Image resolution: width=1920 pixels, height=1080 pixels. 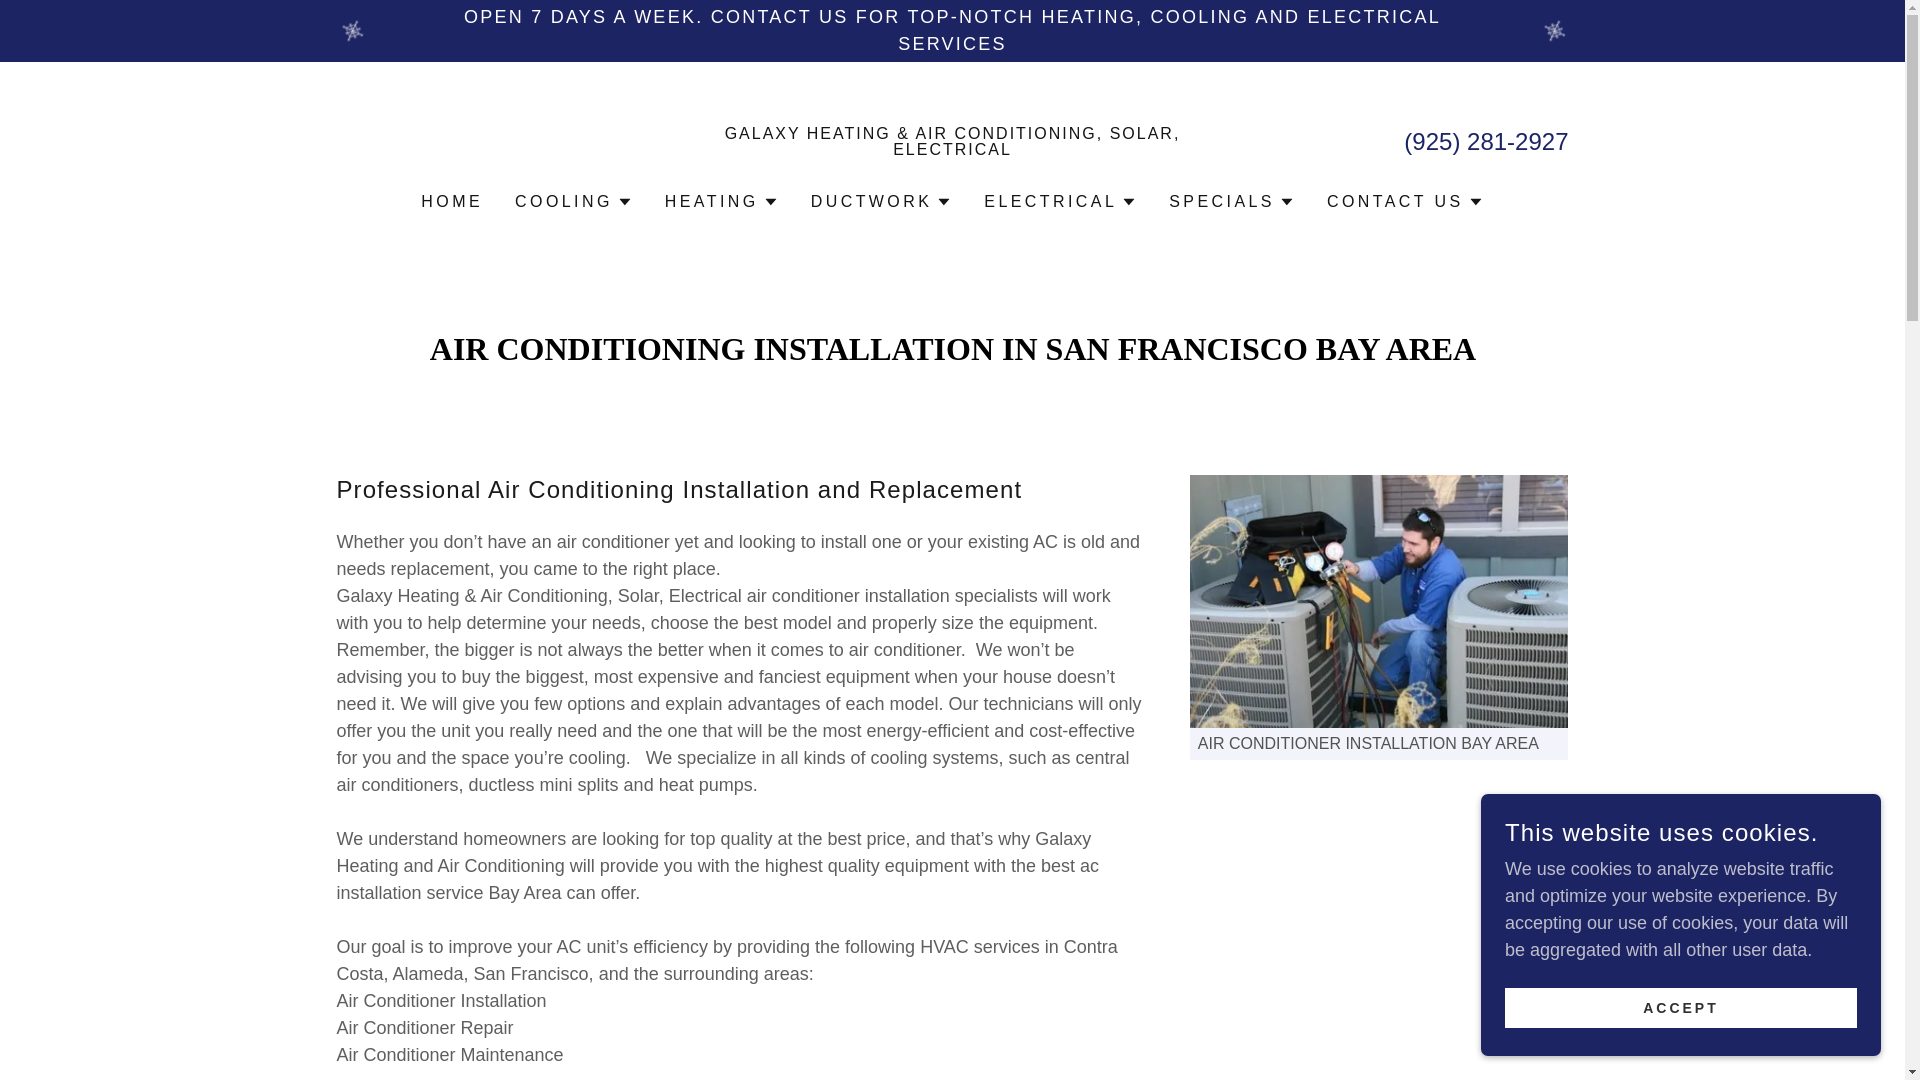 I want to click on SPECIALS, so click(x=1232, y=202).